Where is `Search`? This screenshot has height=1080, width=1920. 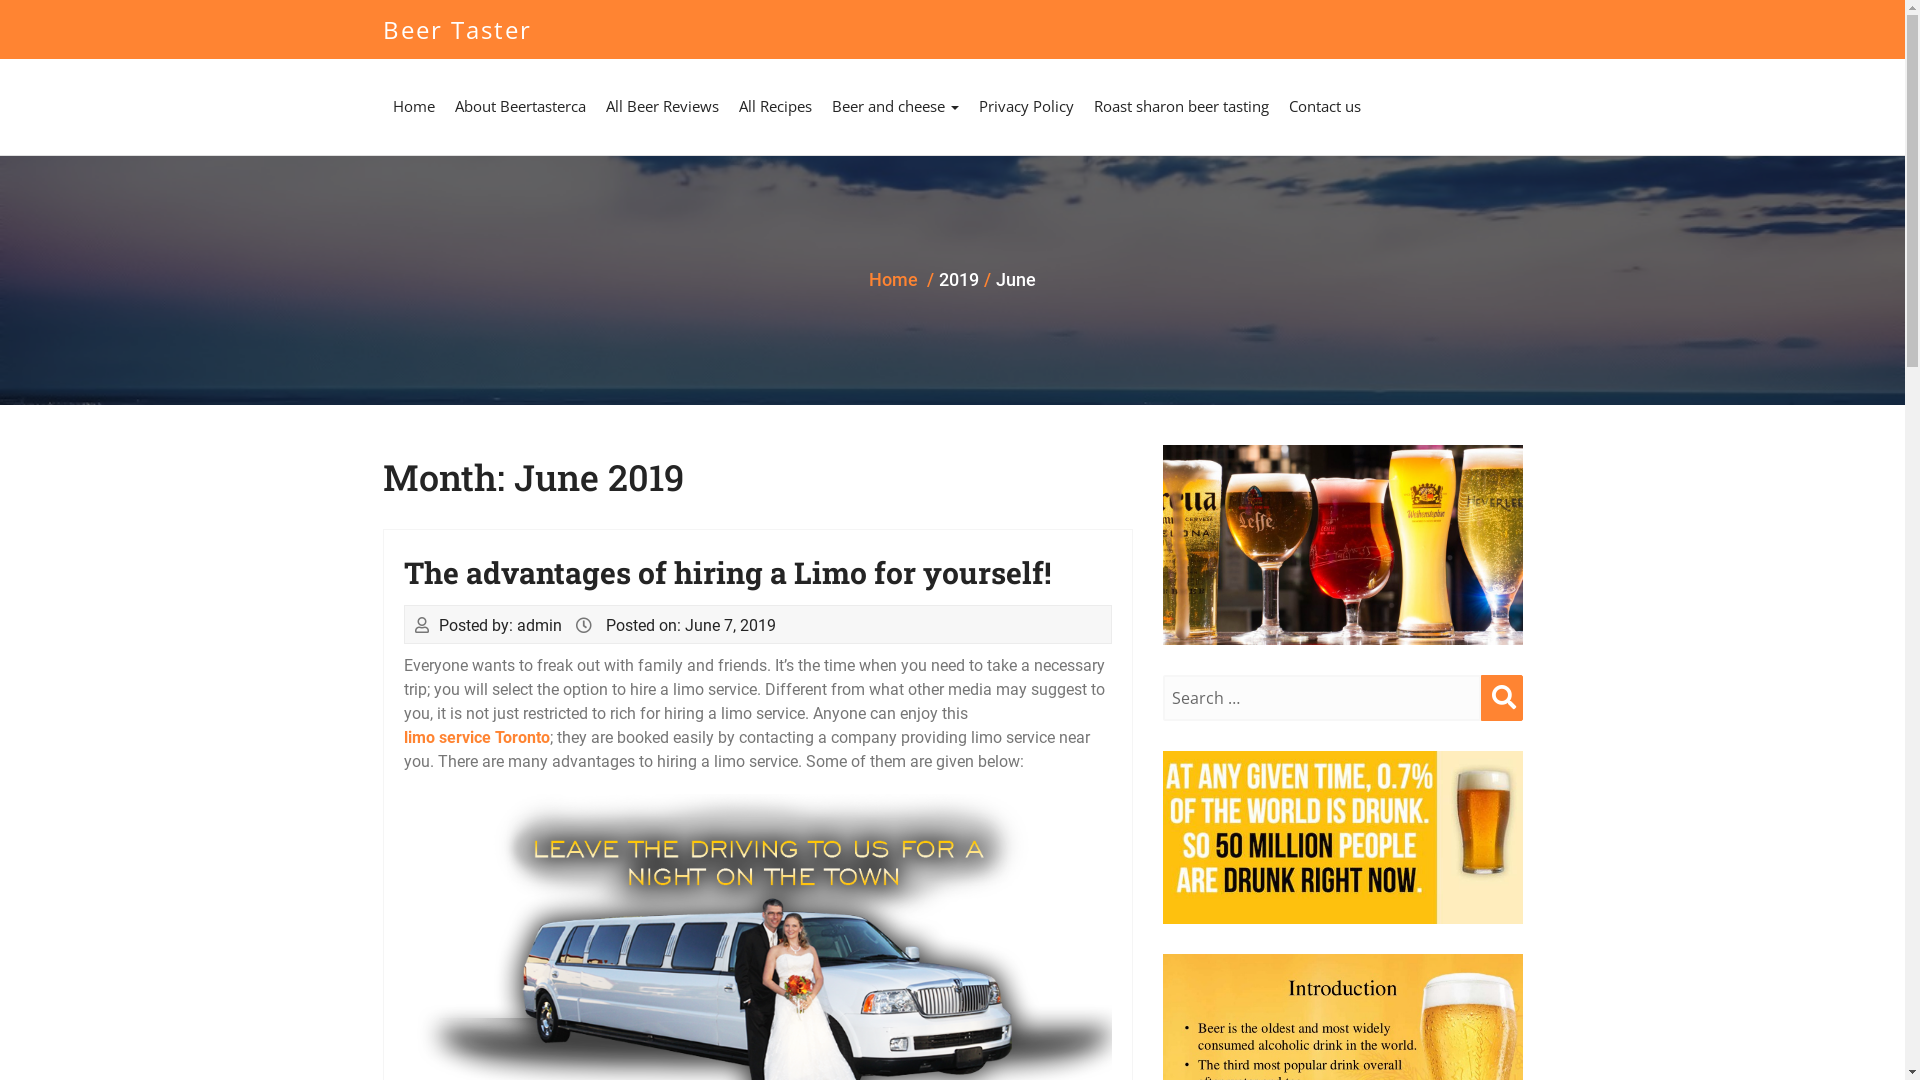
Search is located at coordinates (1501, 698).